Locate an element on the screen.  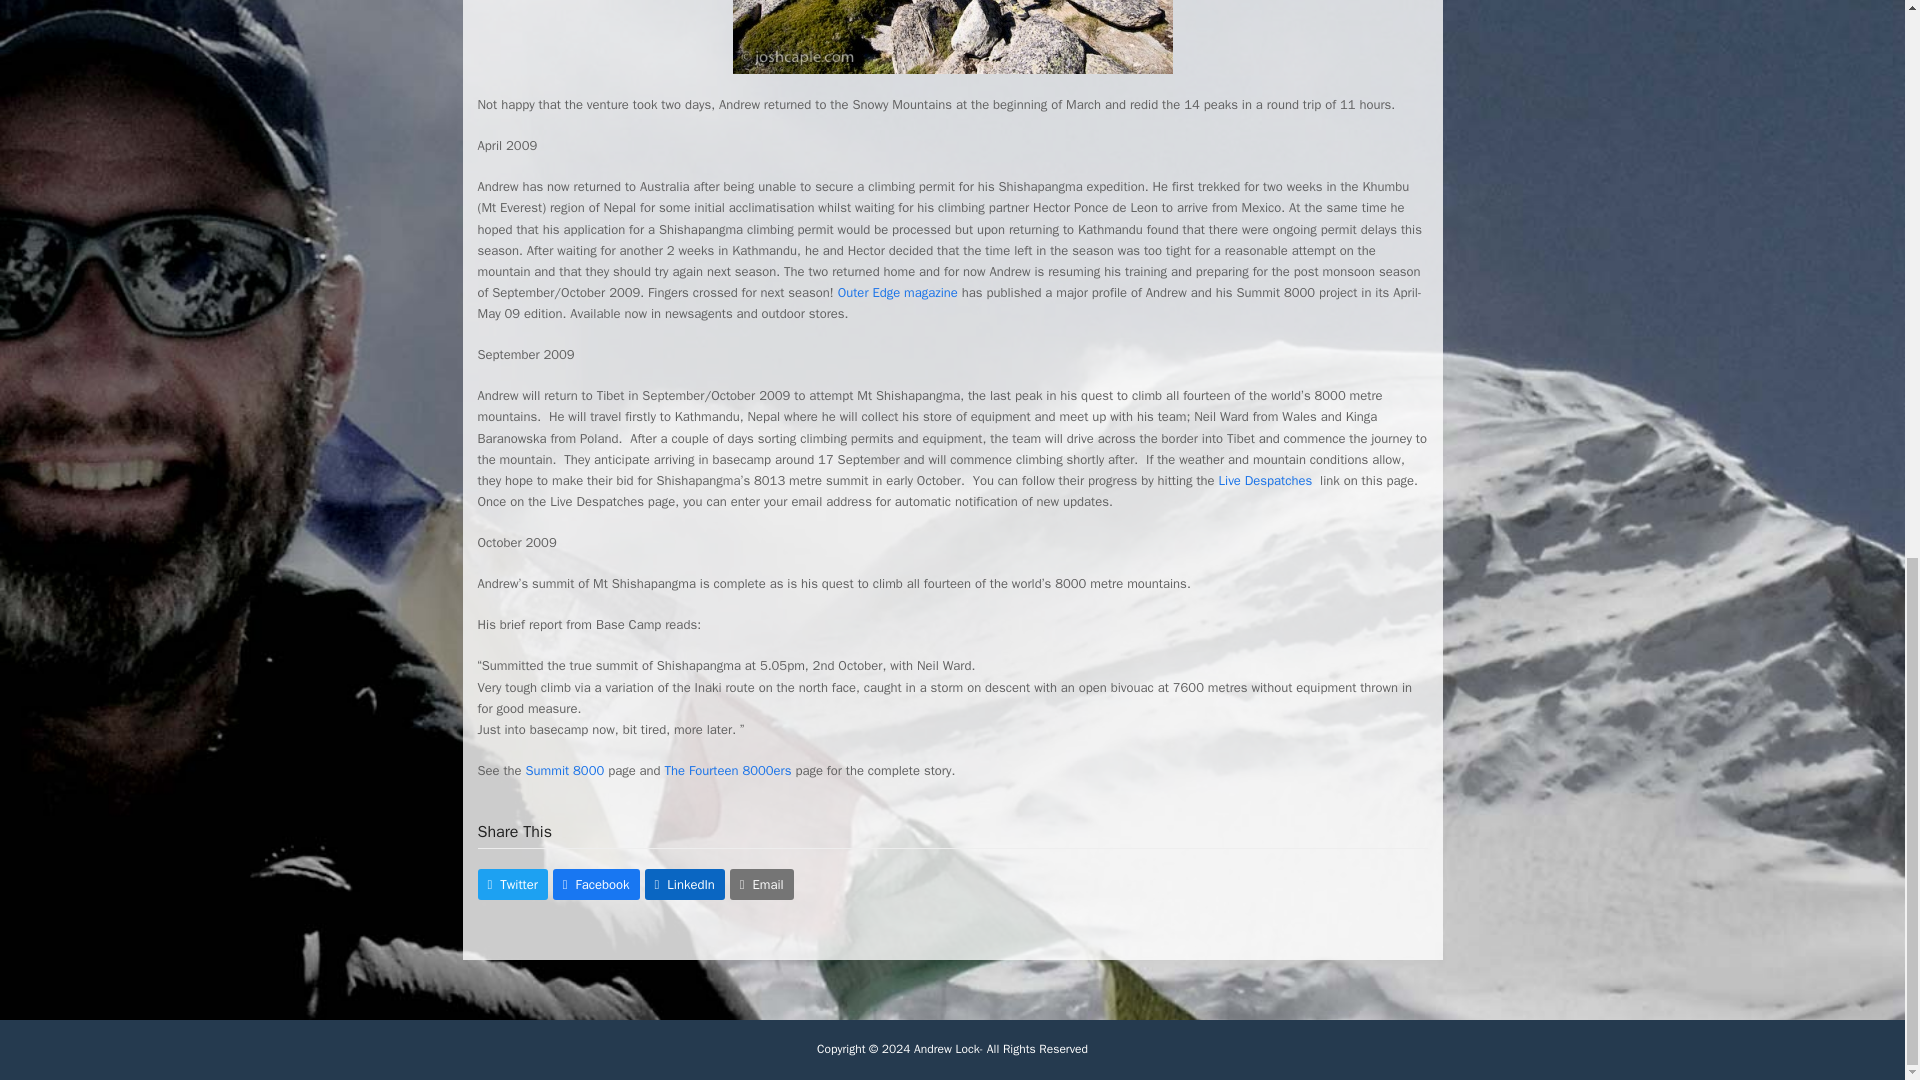
Email is located at coordinates (762, 884).